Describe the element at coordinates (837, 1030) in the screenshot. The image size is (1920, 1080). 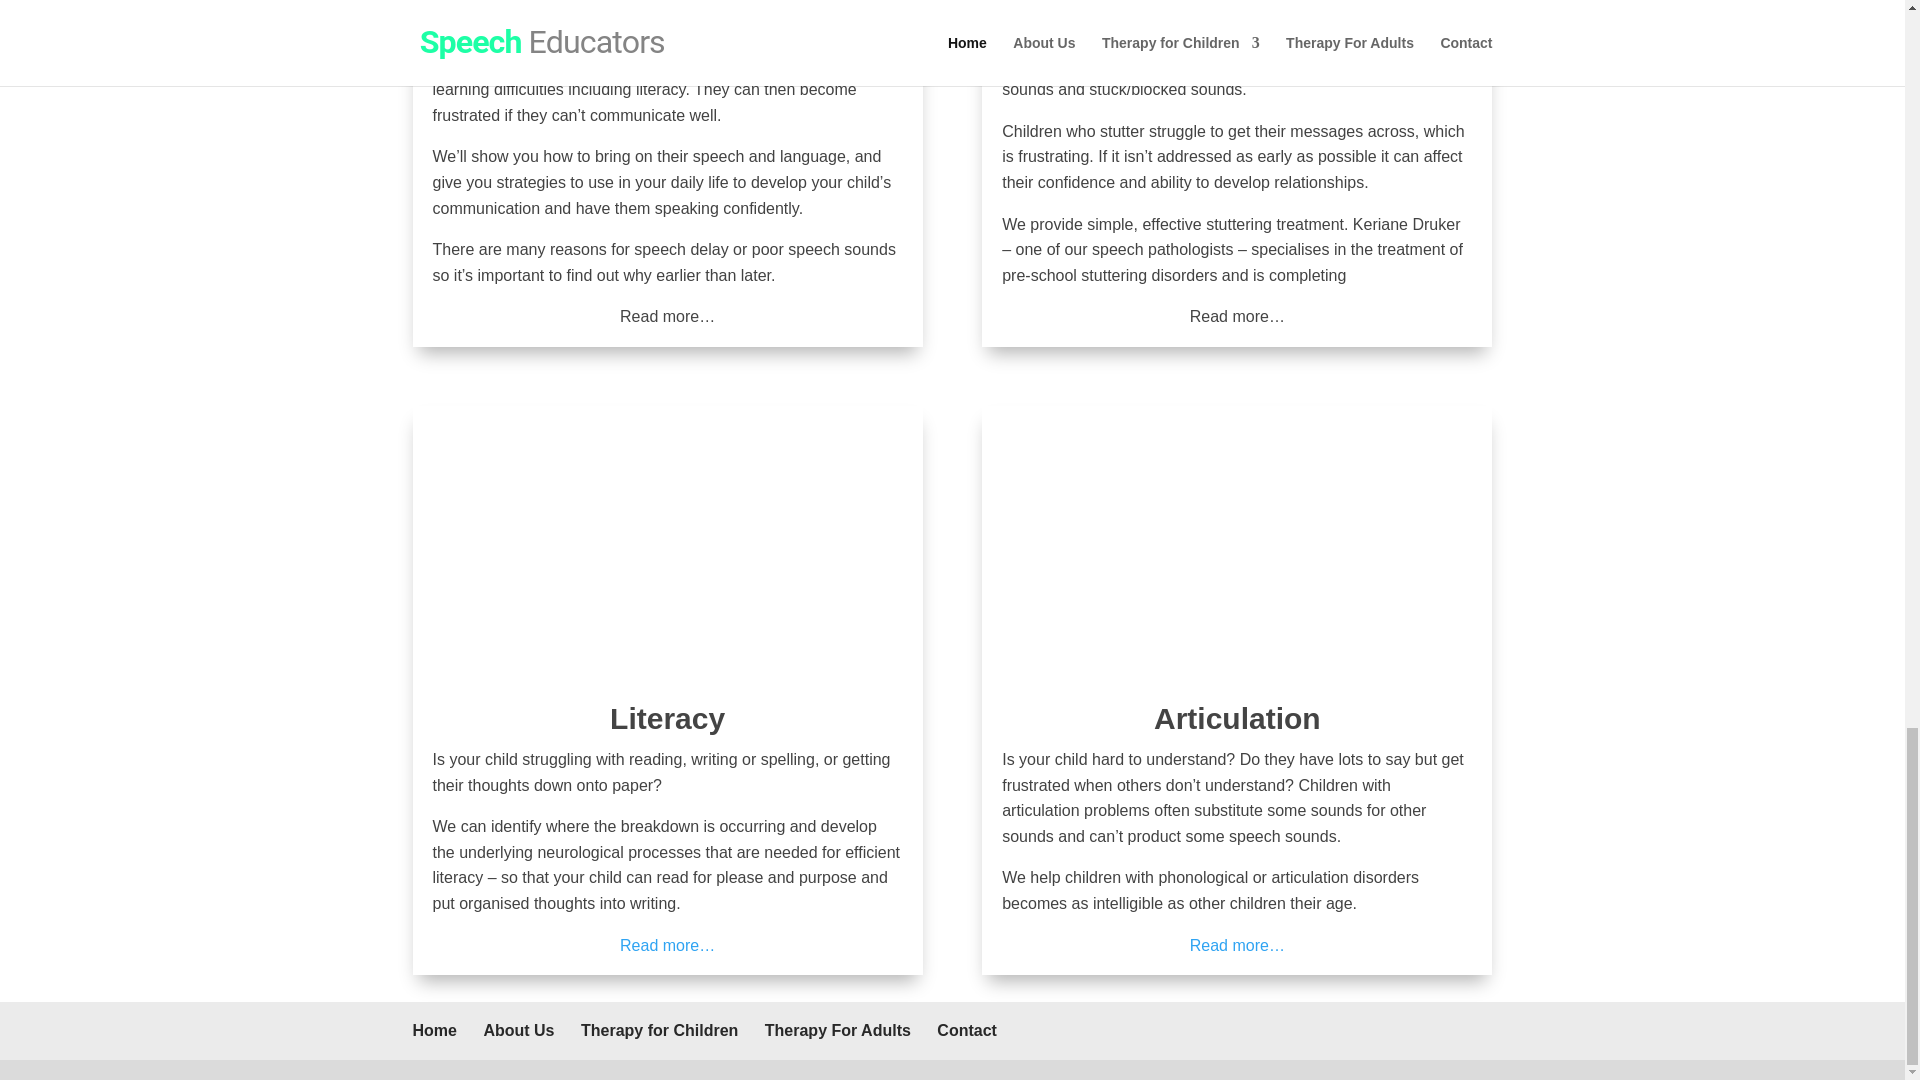
I see `Therapy For Adults` at that location.